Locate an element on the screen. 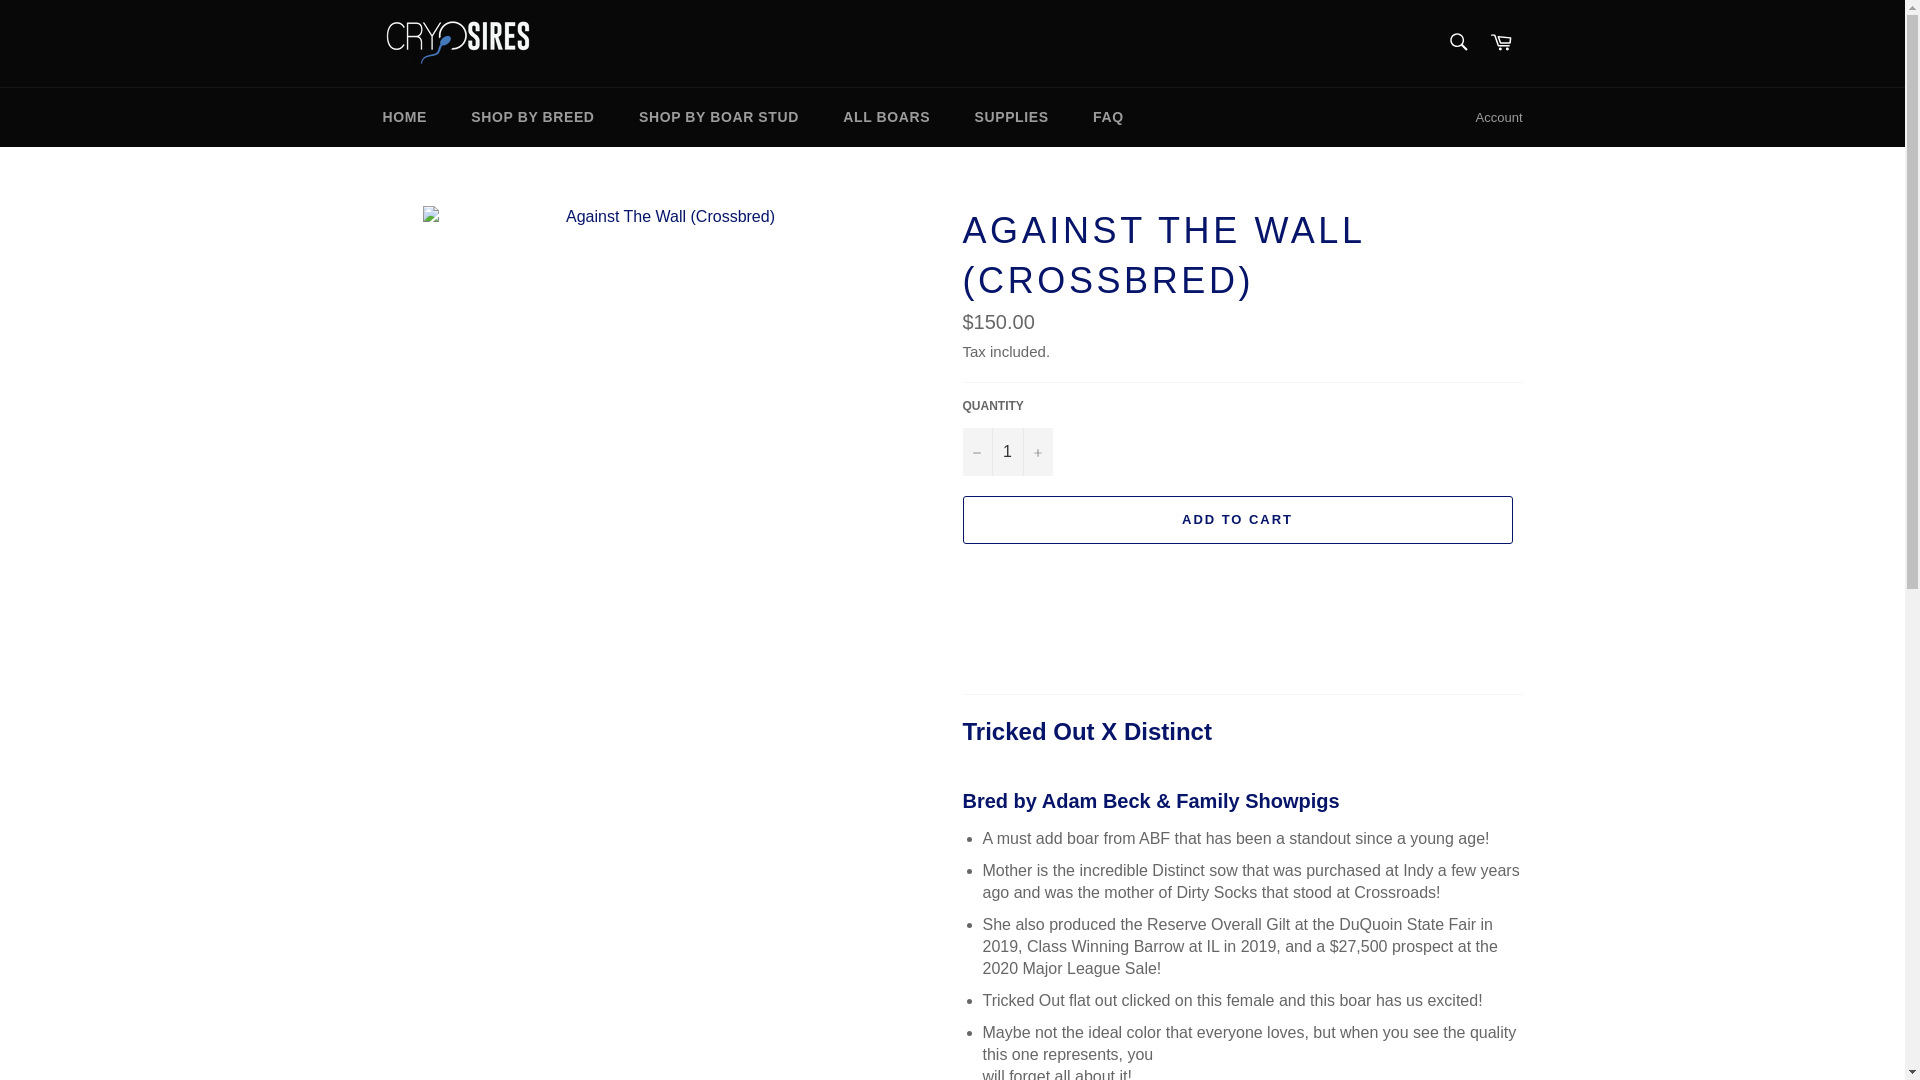 This screenshot has width=1920, height=1080. SUPPLIES is located at coordinates (1012, 116).